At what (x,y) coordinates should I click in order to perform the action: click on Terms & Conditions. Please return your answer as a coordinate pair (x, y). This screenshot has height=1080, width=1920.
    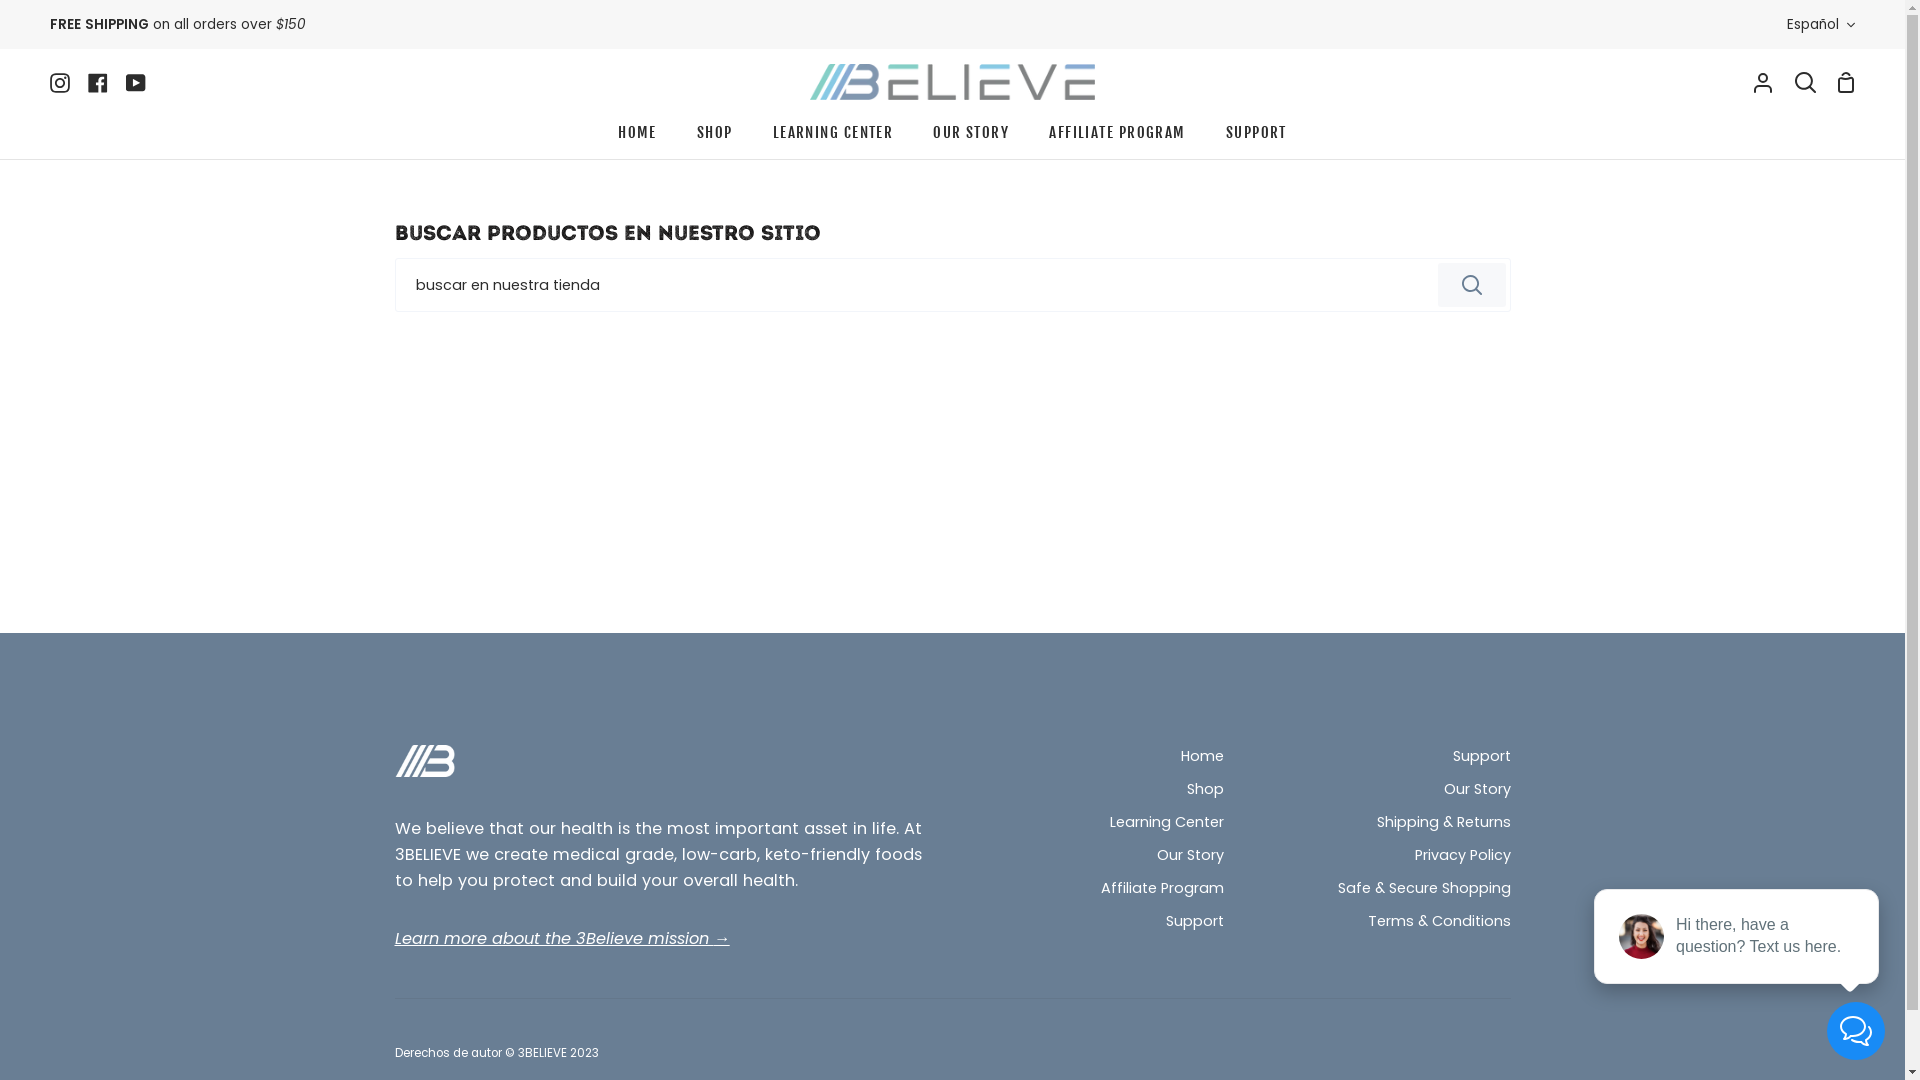
    Looking at the image, I should click on (1440, 923).